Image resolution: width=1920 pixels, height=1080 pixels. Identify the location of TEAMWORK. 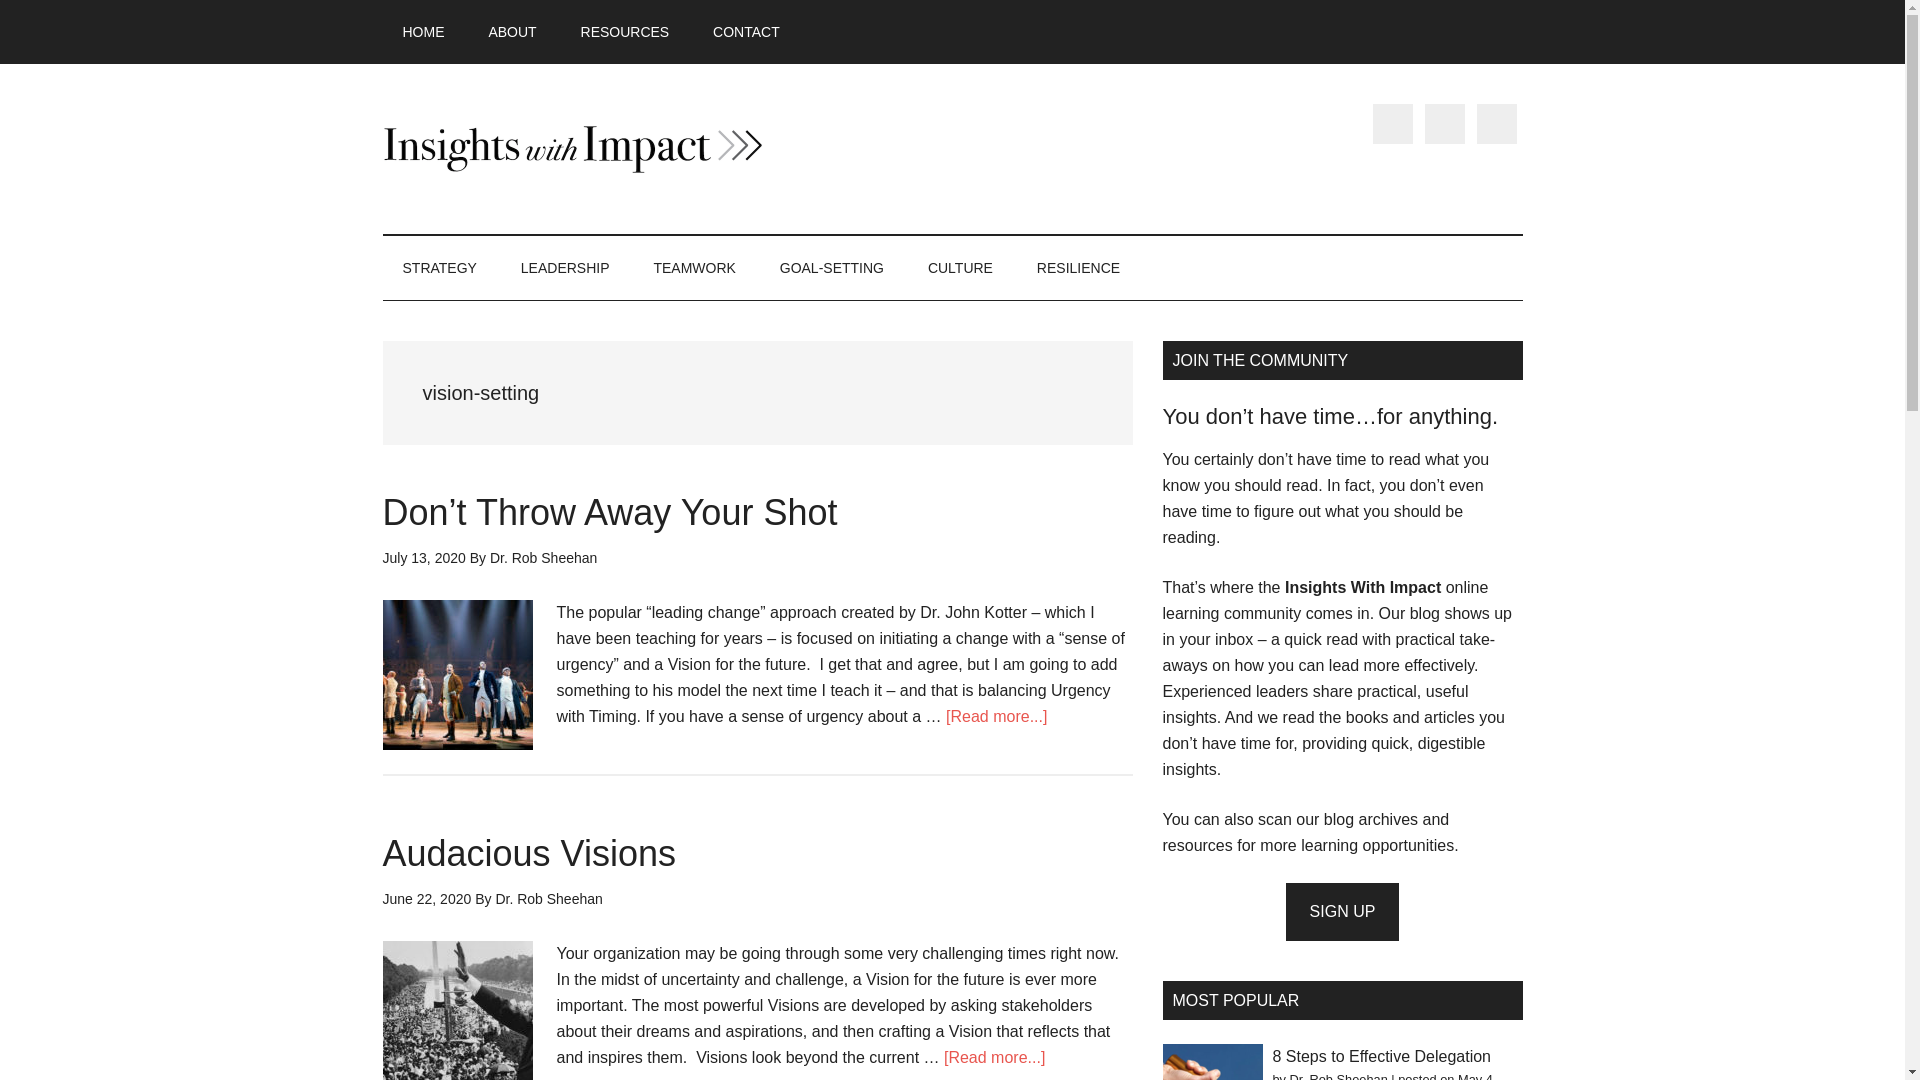
(694, 268).